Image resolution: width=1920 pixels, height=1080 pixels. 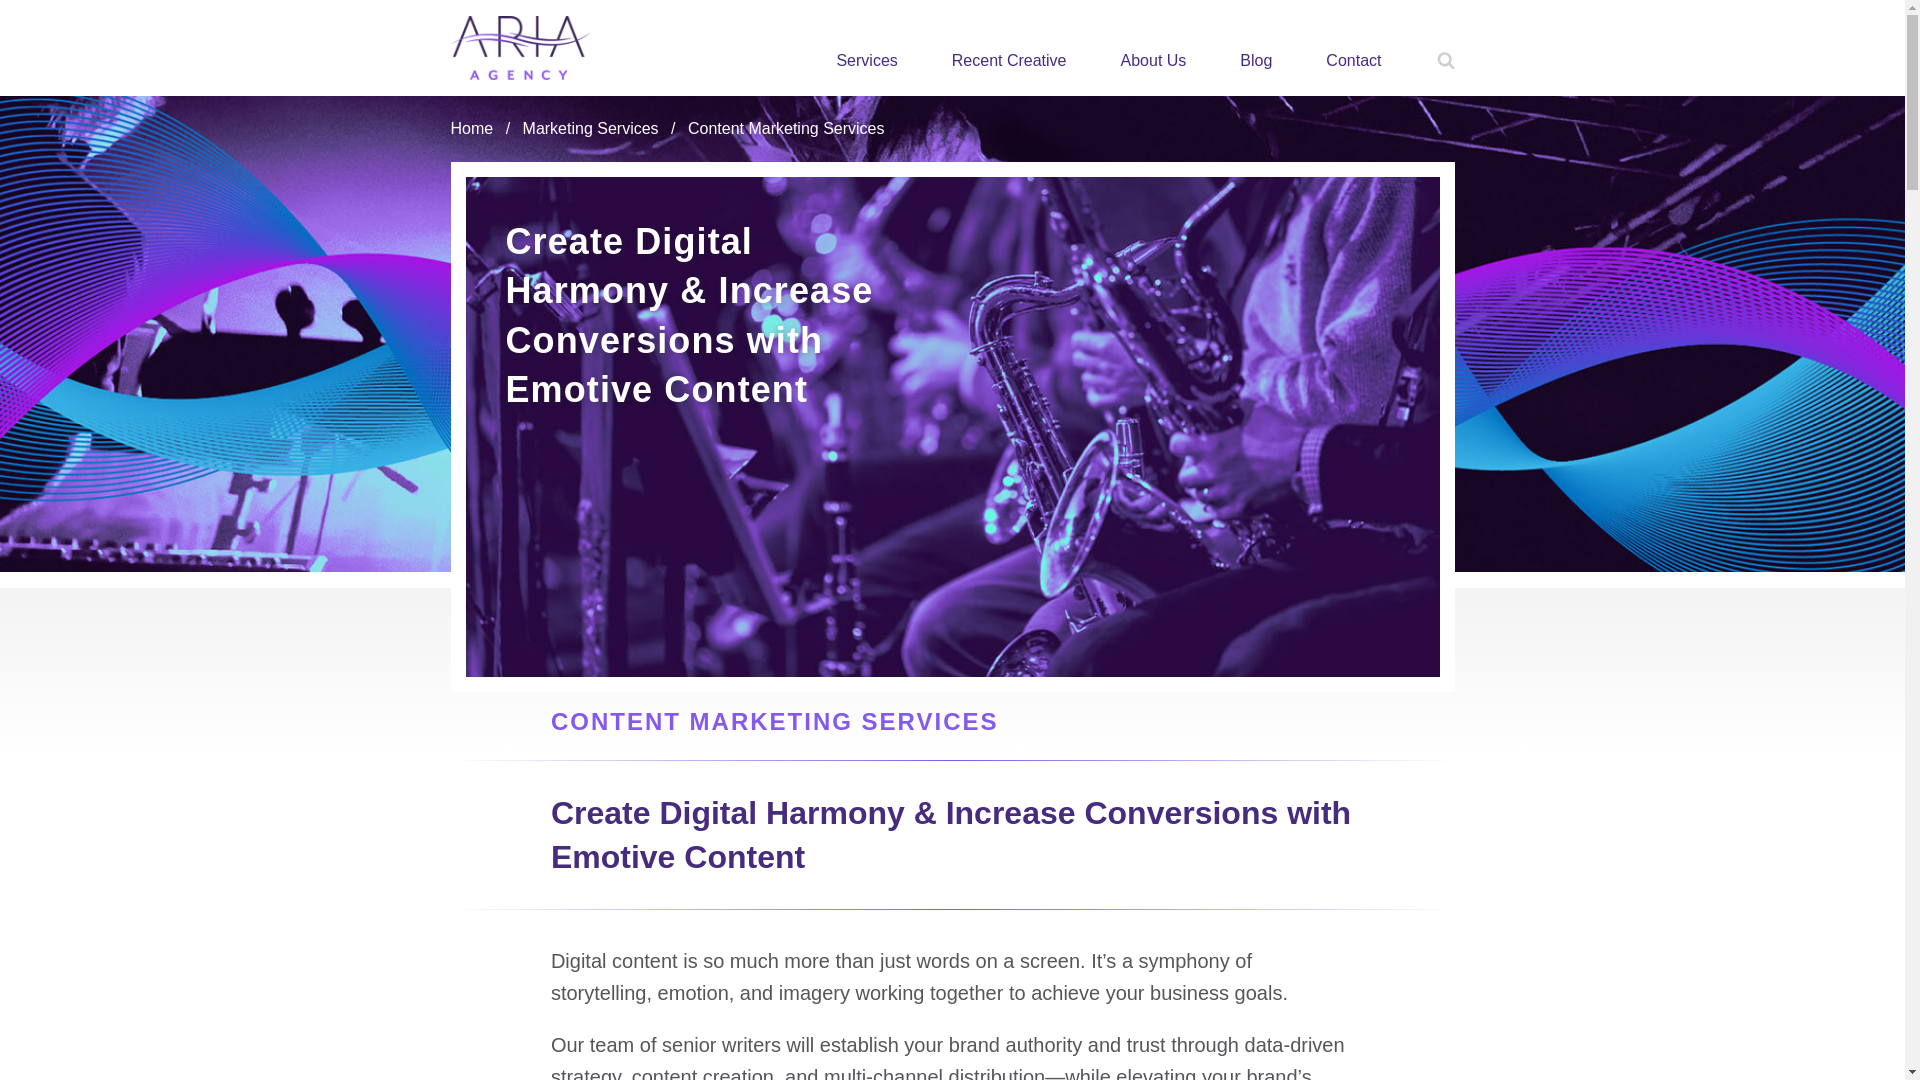 I want to click on About Us, so click(x=1154, y=60).